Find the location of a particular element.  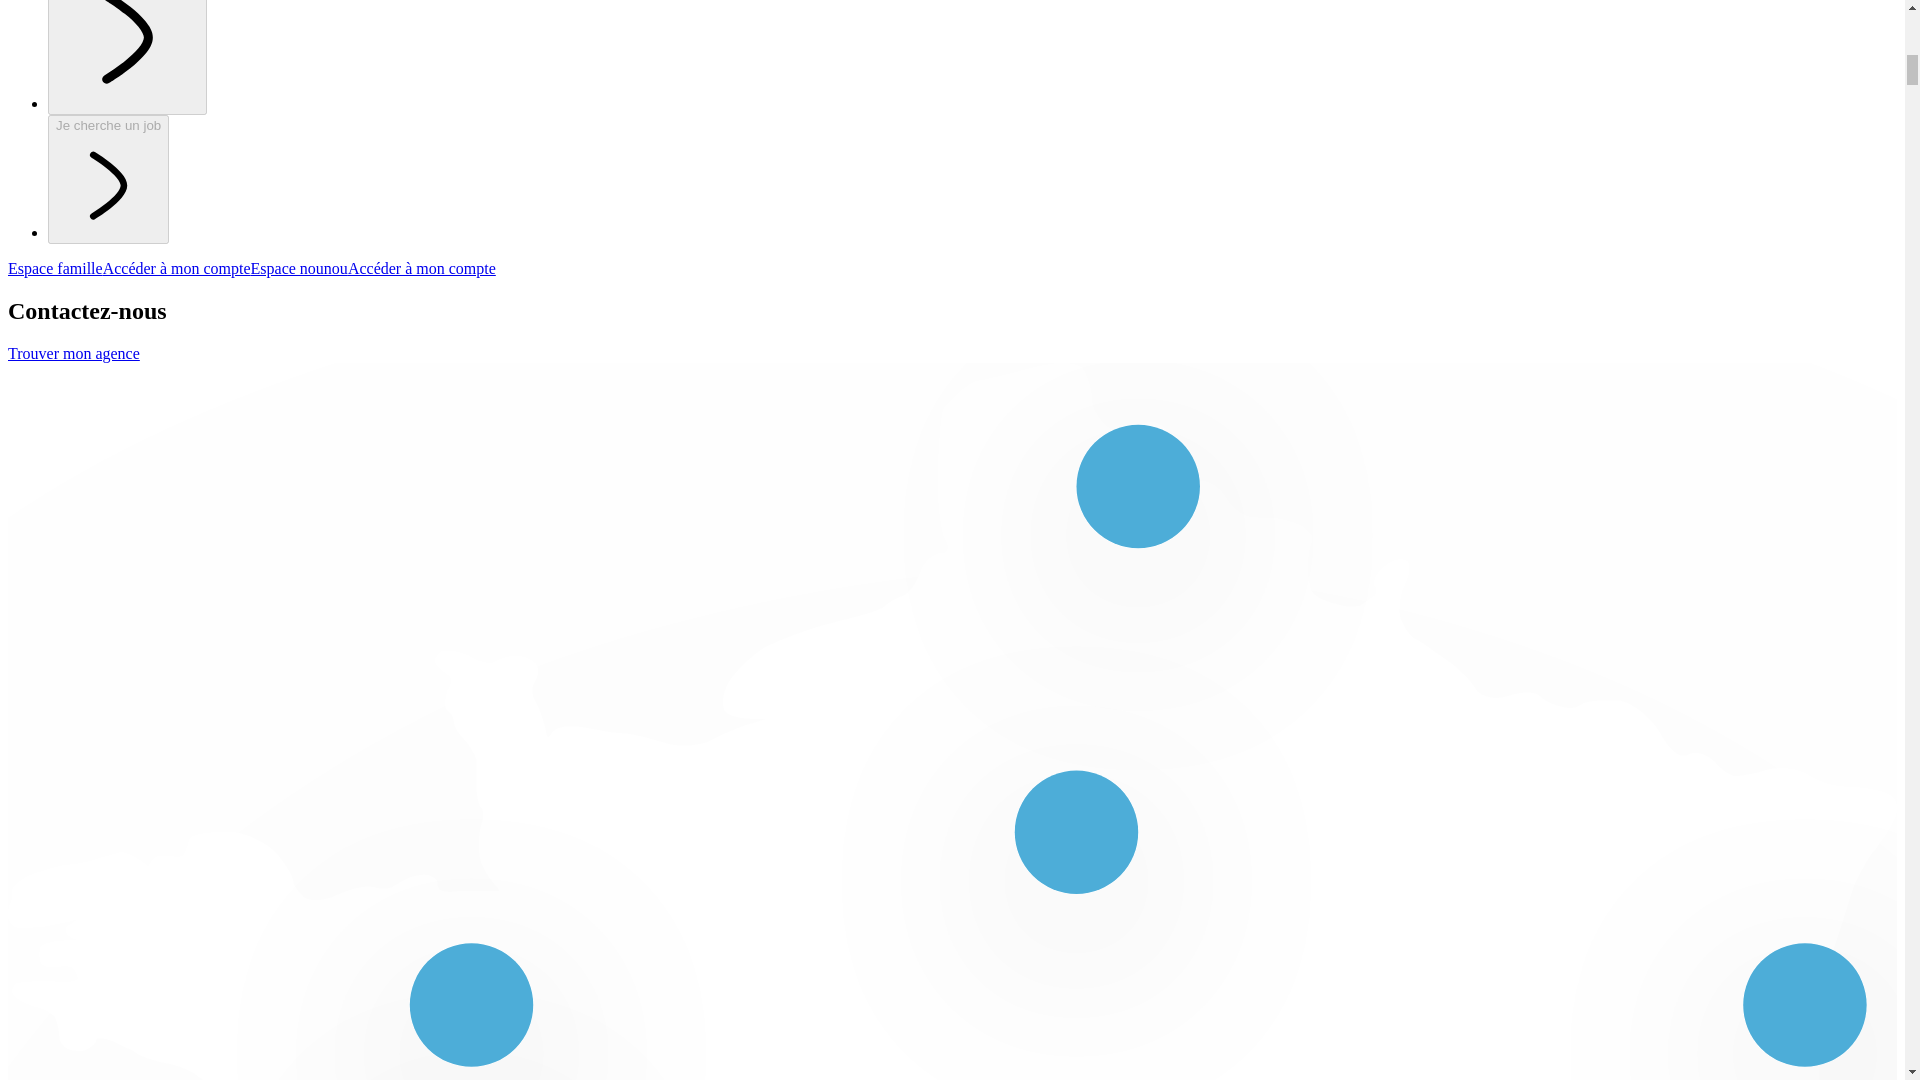

Trouver mon agence is located at coordinates (74, 352).